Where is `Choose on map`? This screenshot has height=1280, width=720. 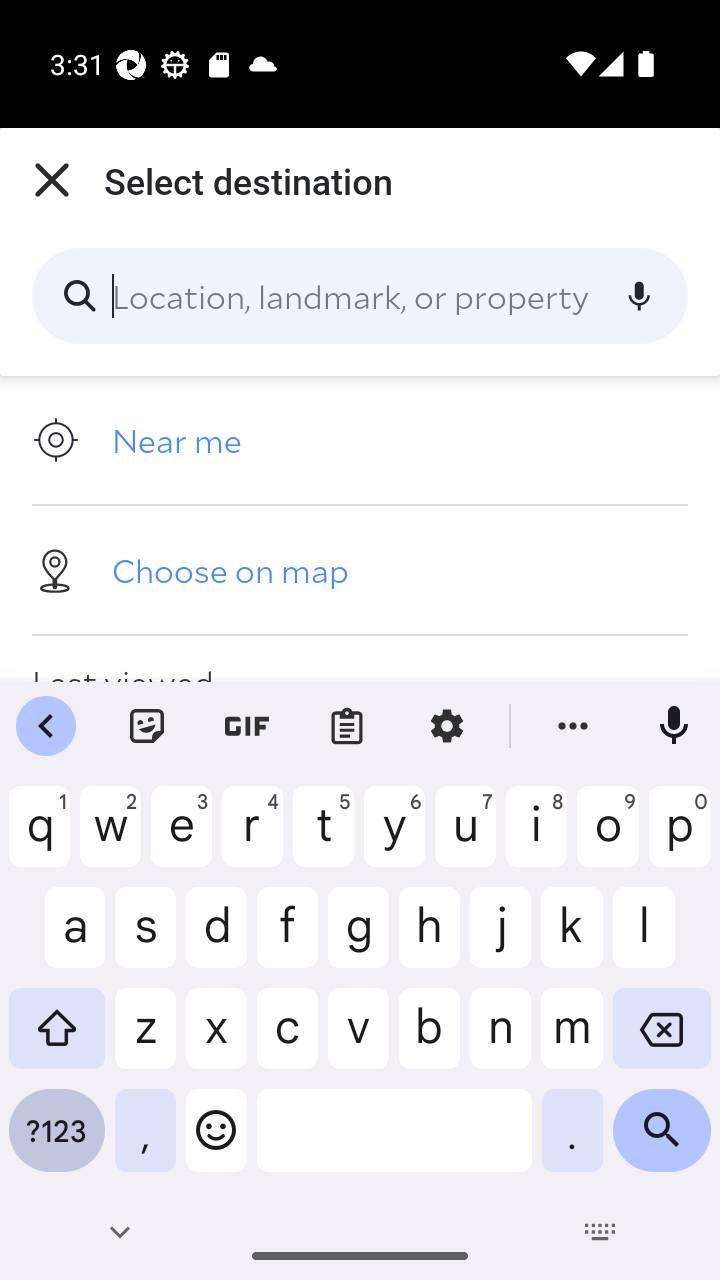
Choose on map is located at coordinates (360, 569).